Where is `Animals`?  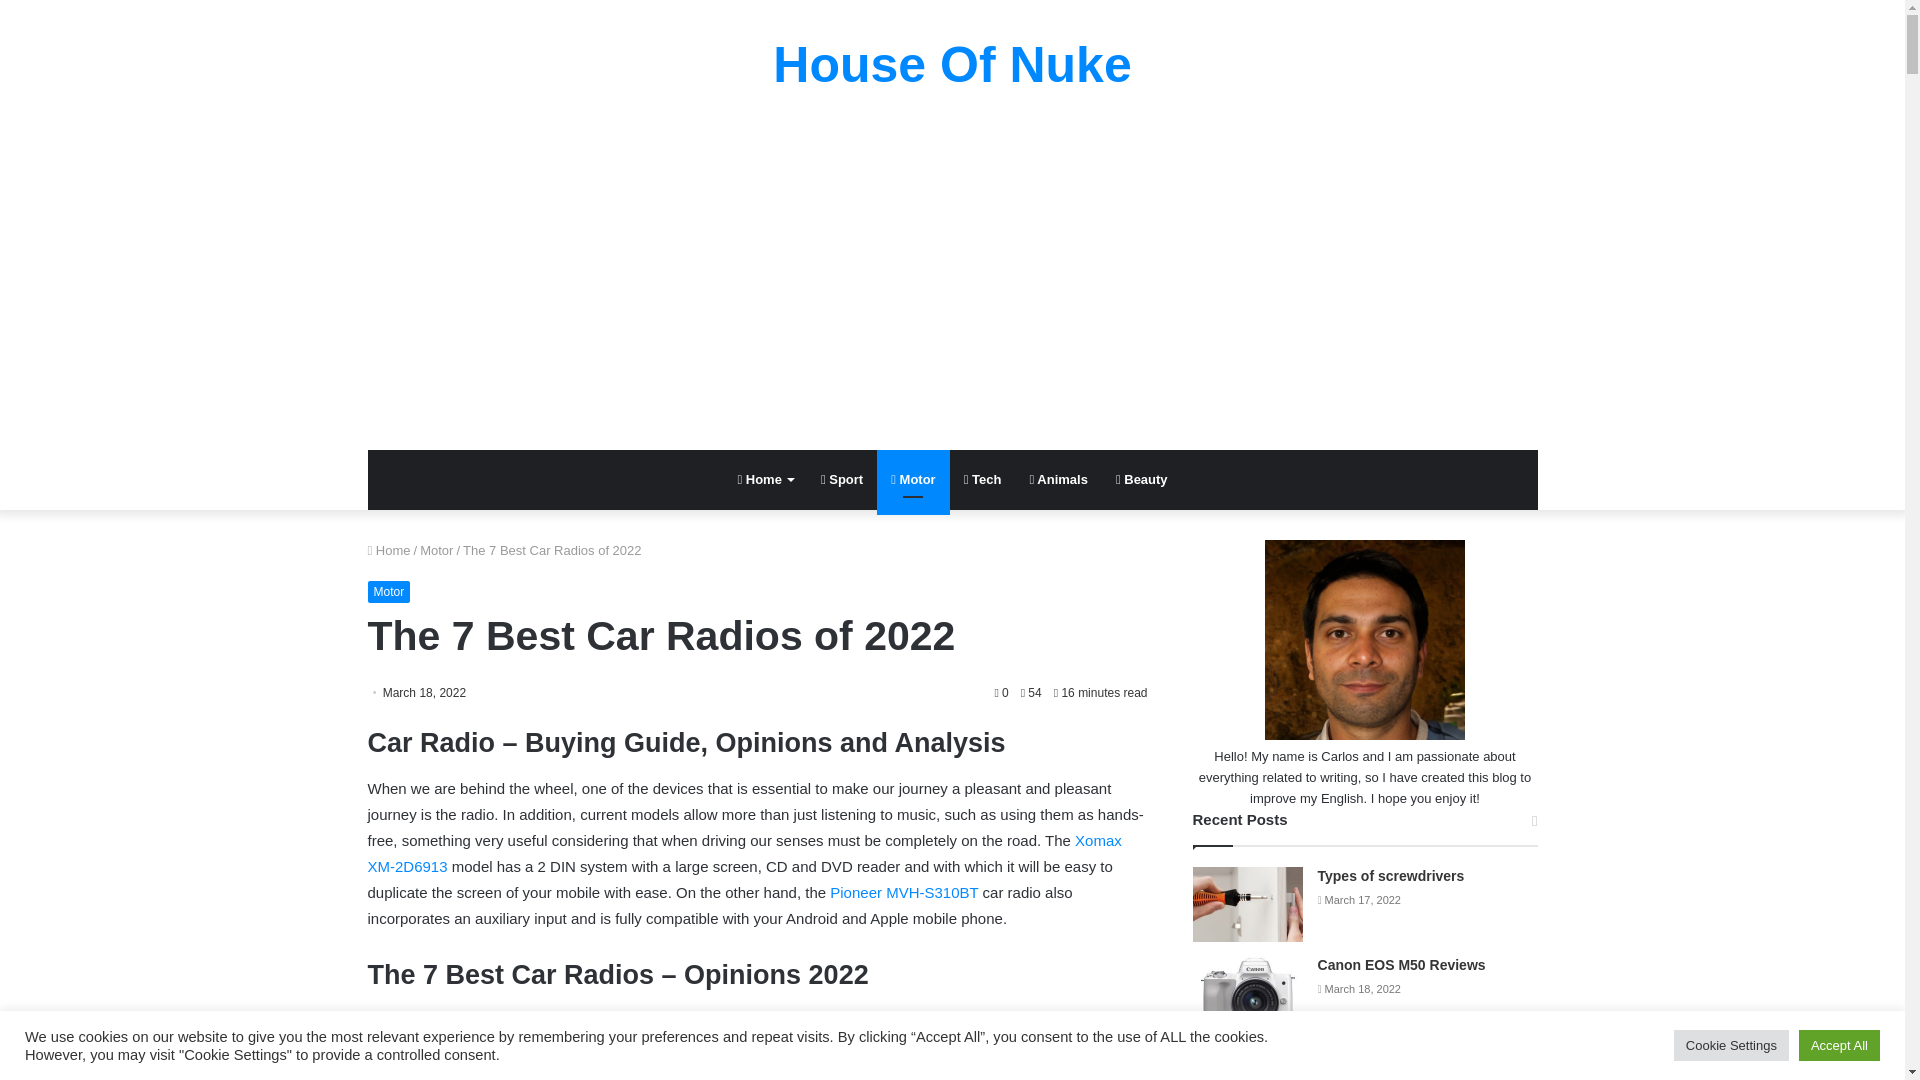
Animals is located at coordinates (1058, 480).